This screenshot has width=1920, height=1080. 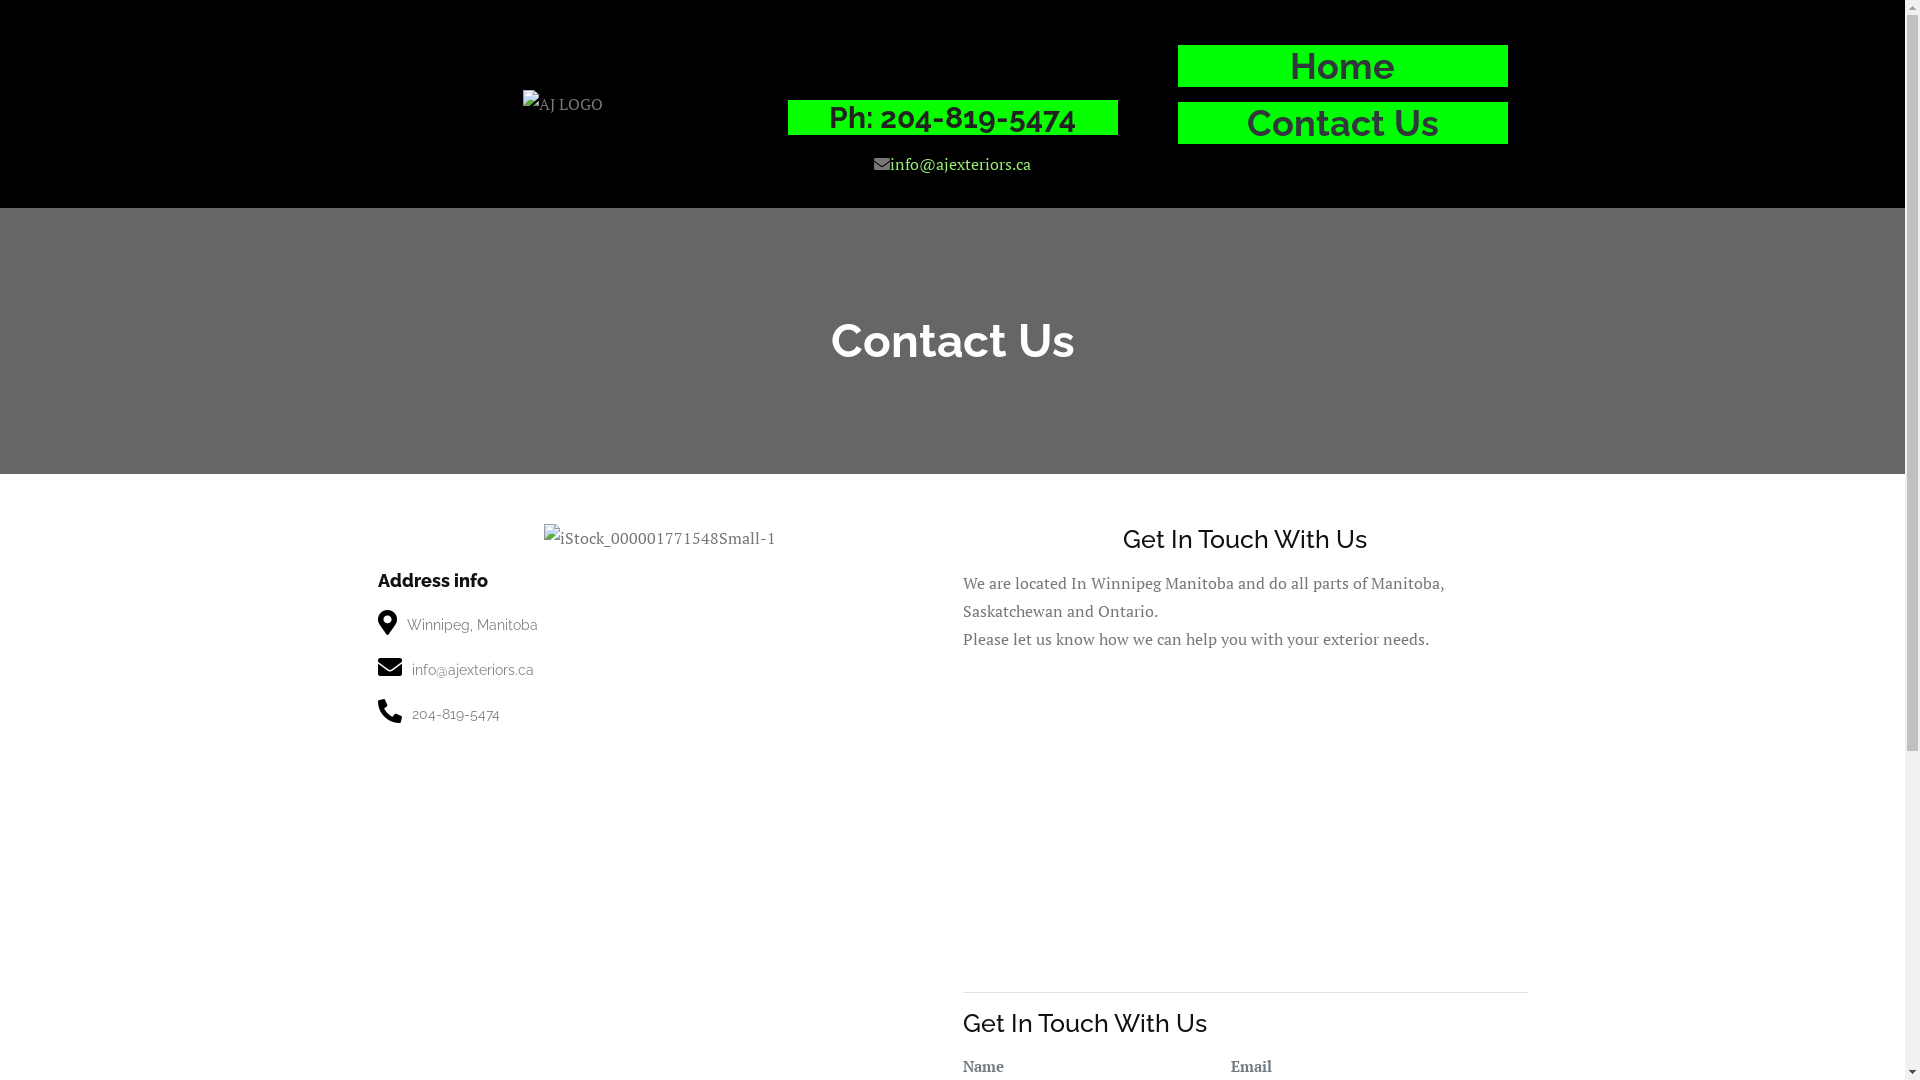 I want to click on Contact Us, so click(x=1343, y=123).